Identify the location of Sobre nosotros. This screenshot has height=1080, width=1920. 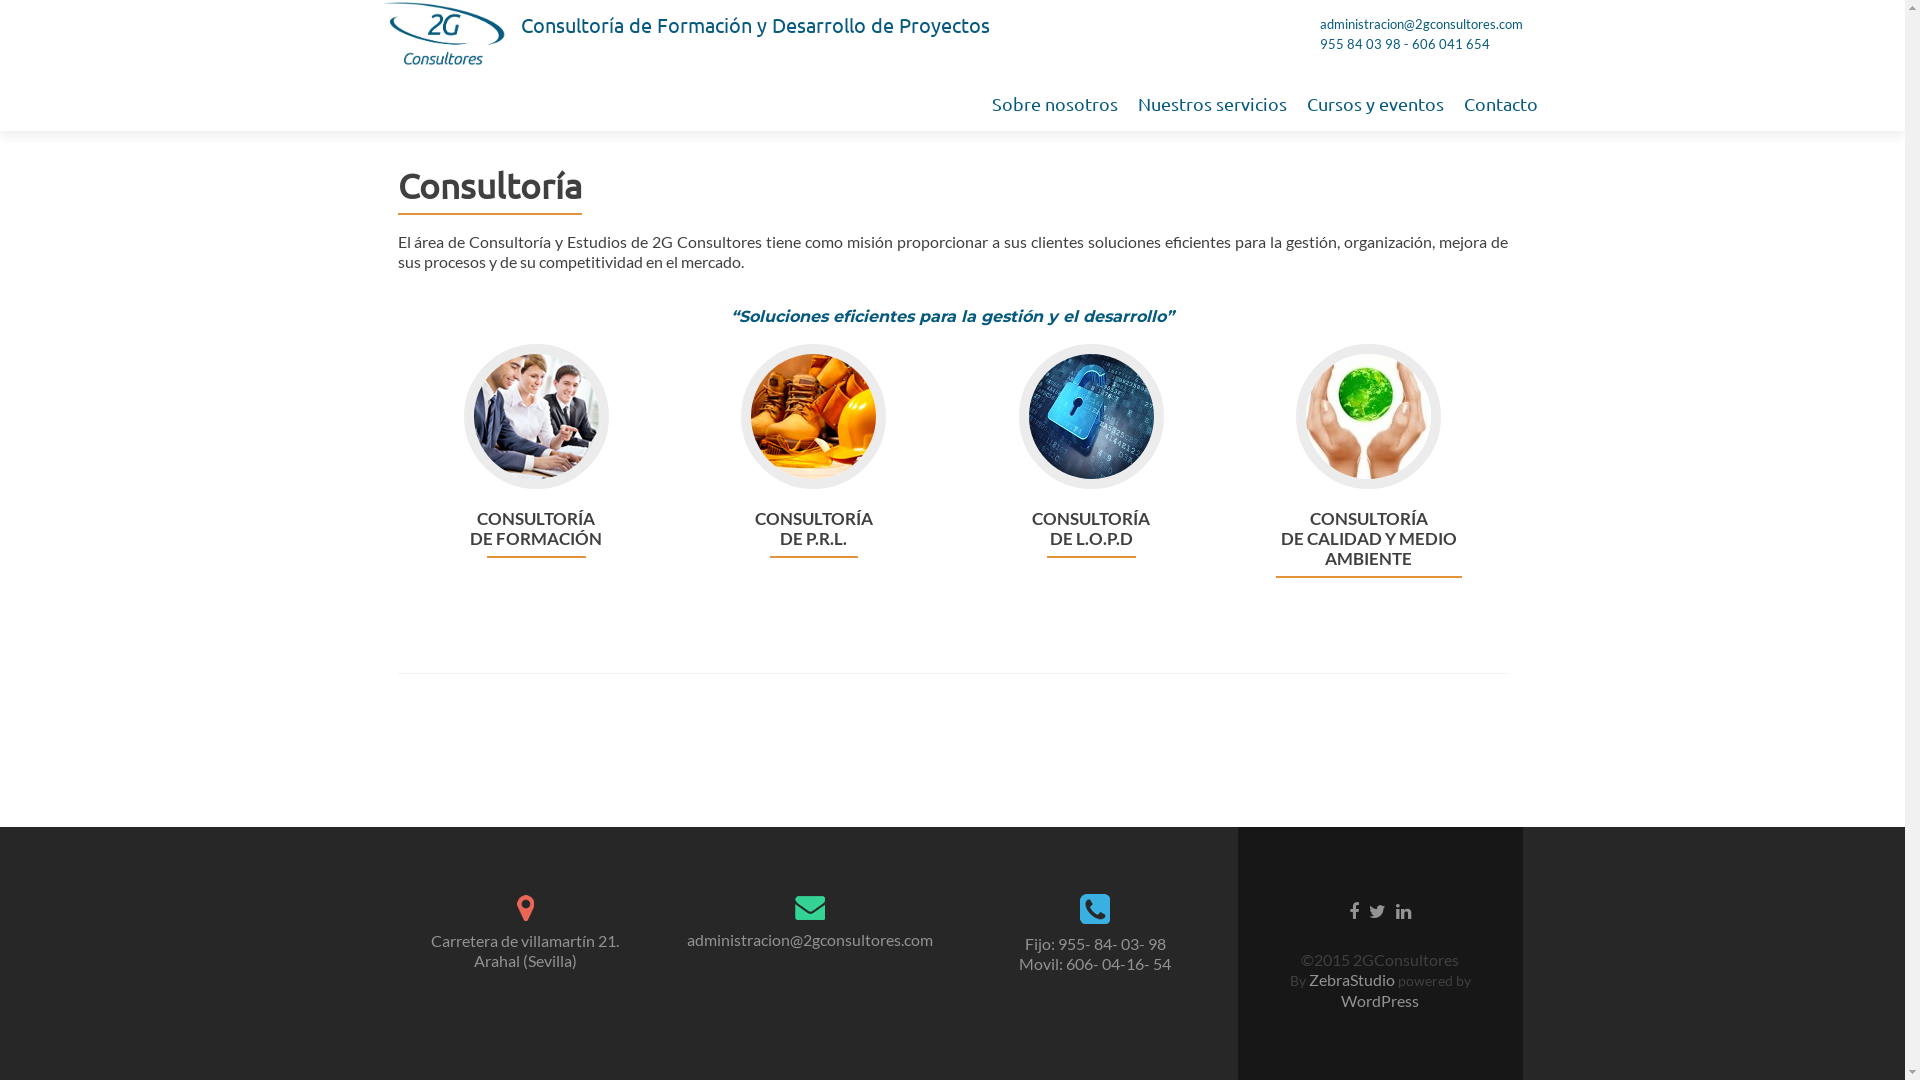
(1055, 104).